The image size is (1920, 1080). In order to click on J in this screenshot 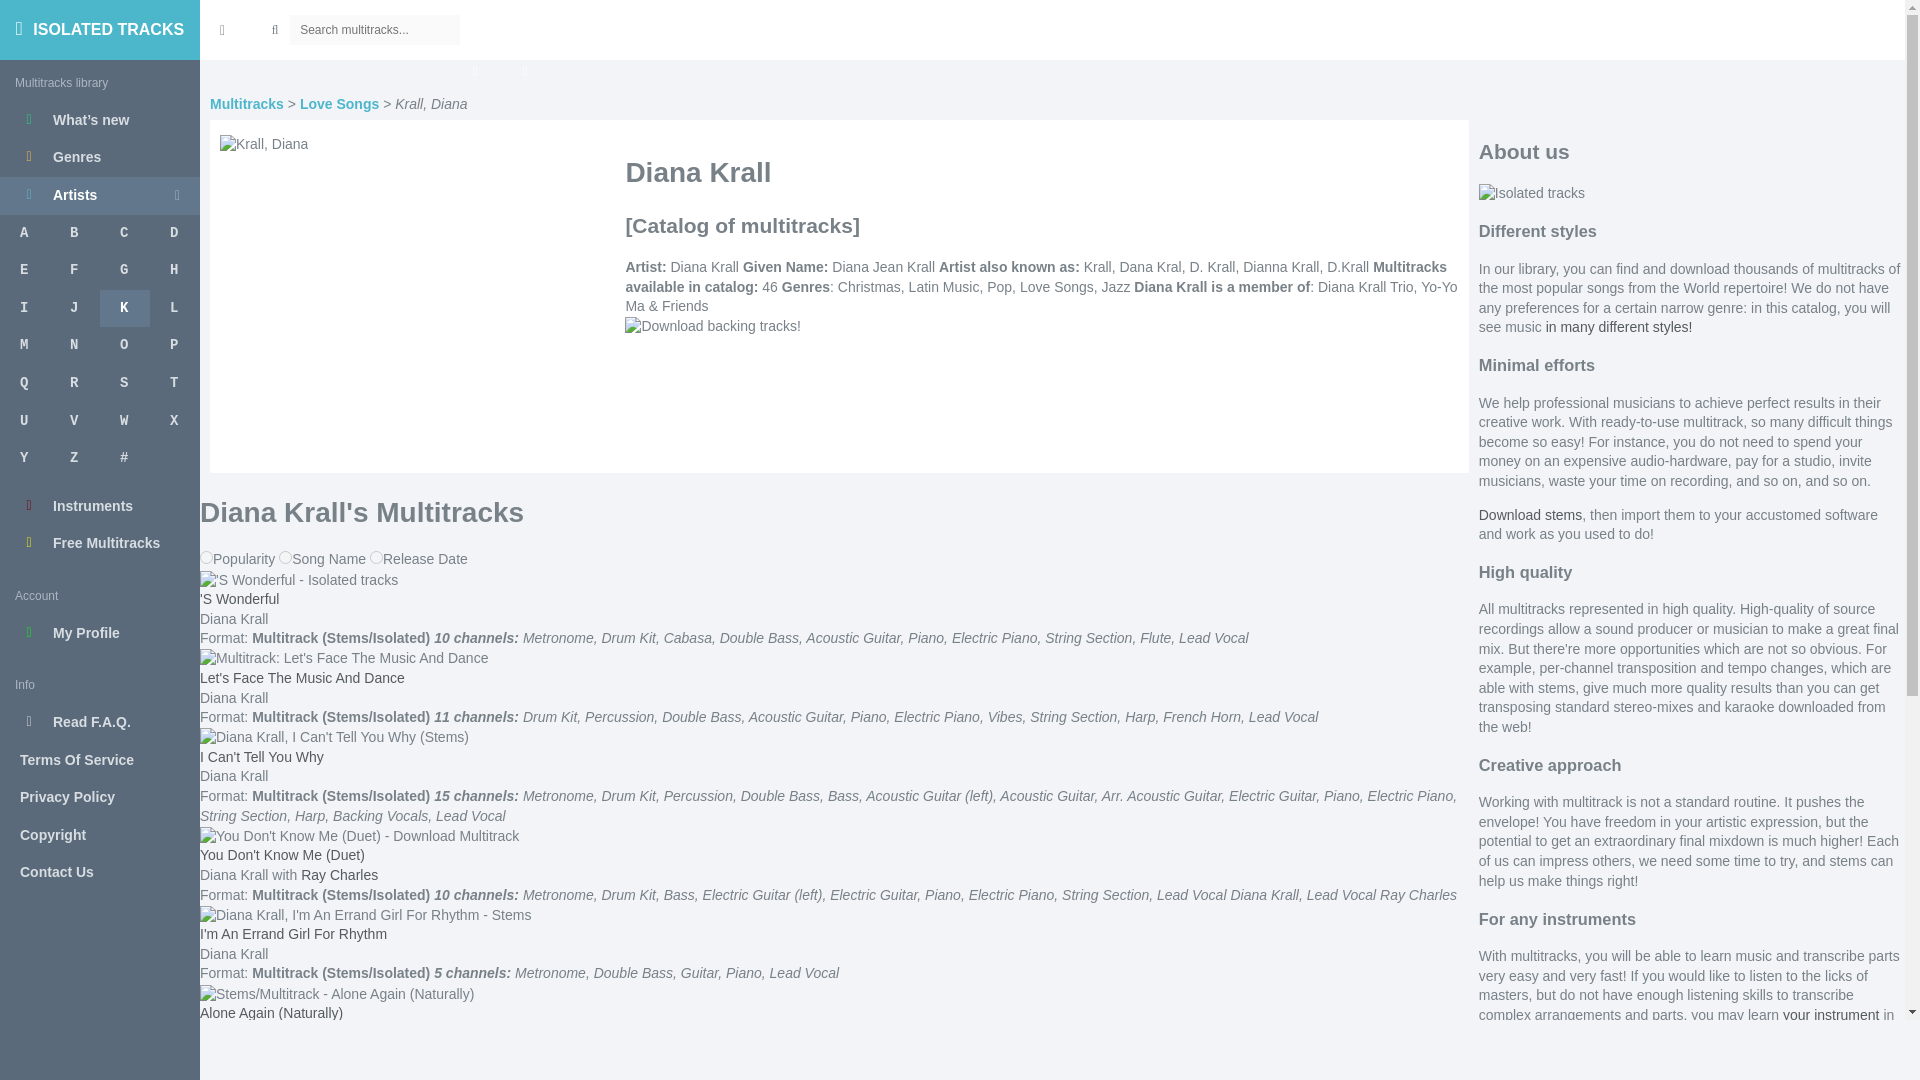, I will do `click(74, 309)`.